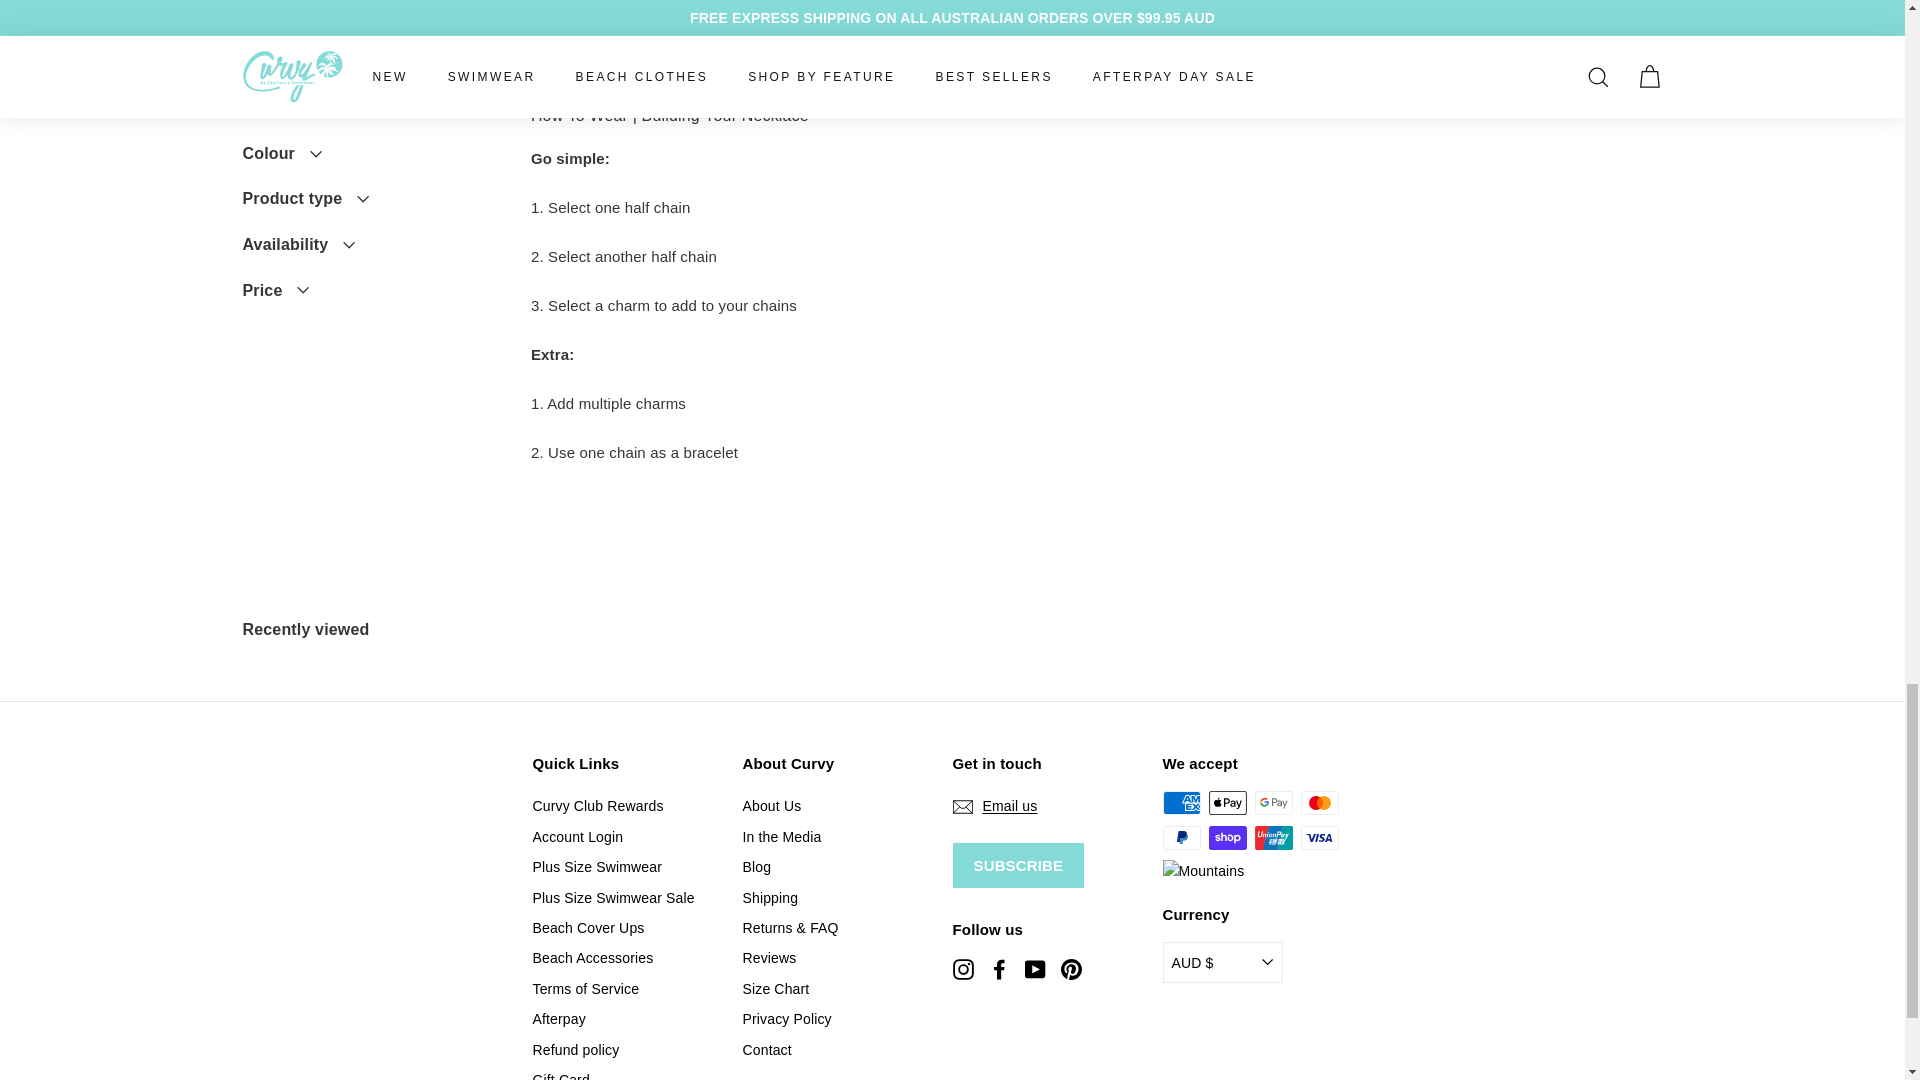  Describe the element at coordinates (1272, 802) in the screenshot. I see `Google Pay` at that location.